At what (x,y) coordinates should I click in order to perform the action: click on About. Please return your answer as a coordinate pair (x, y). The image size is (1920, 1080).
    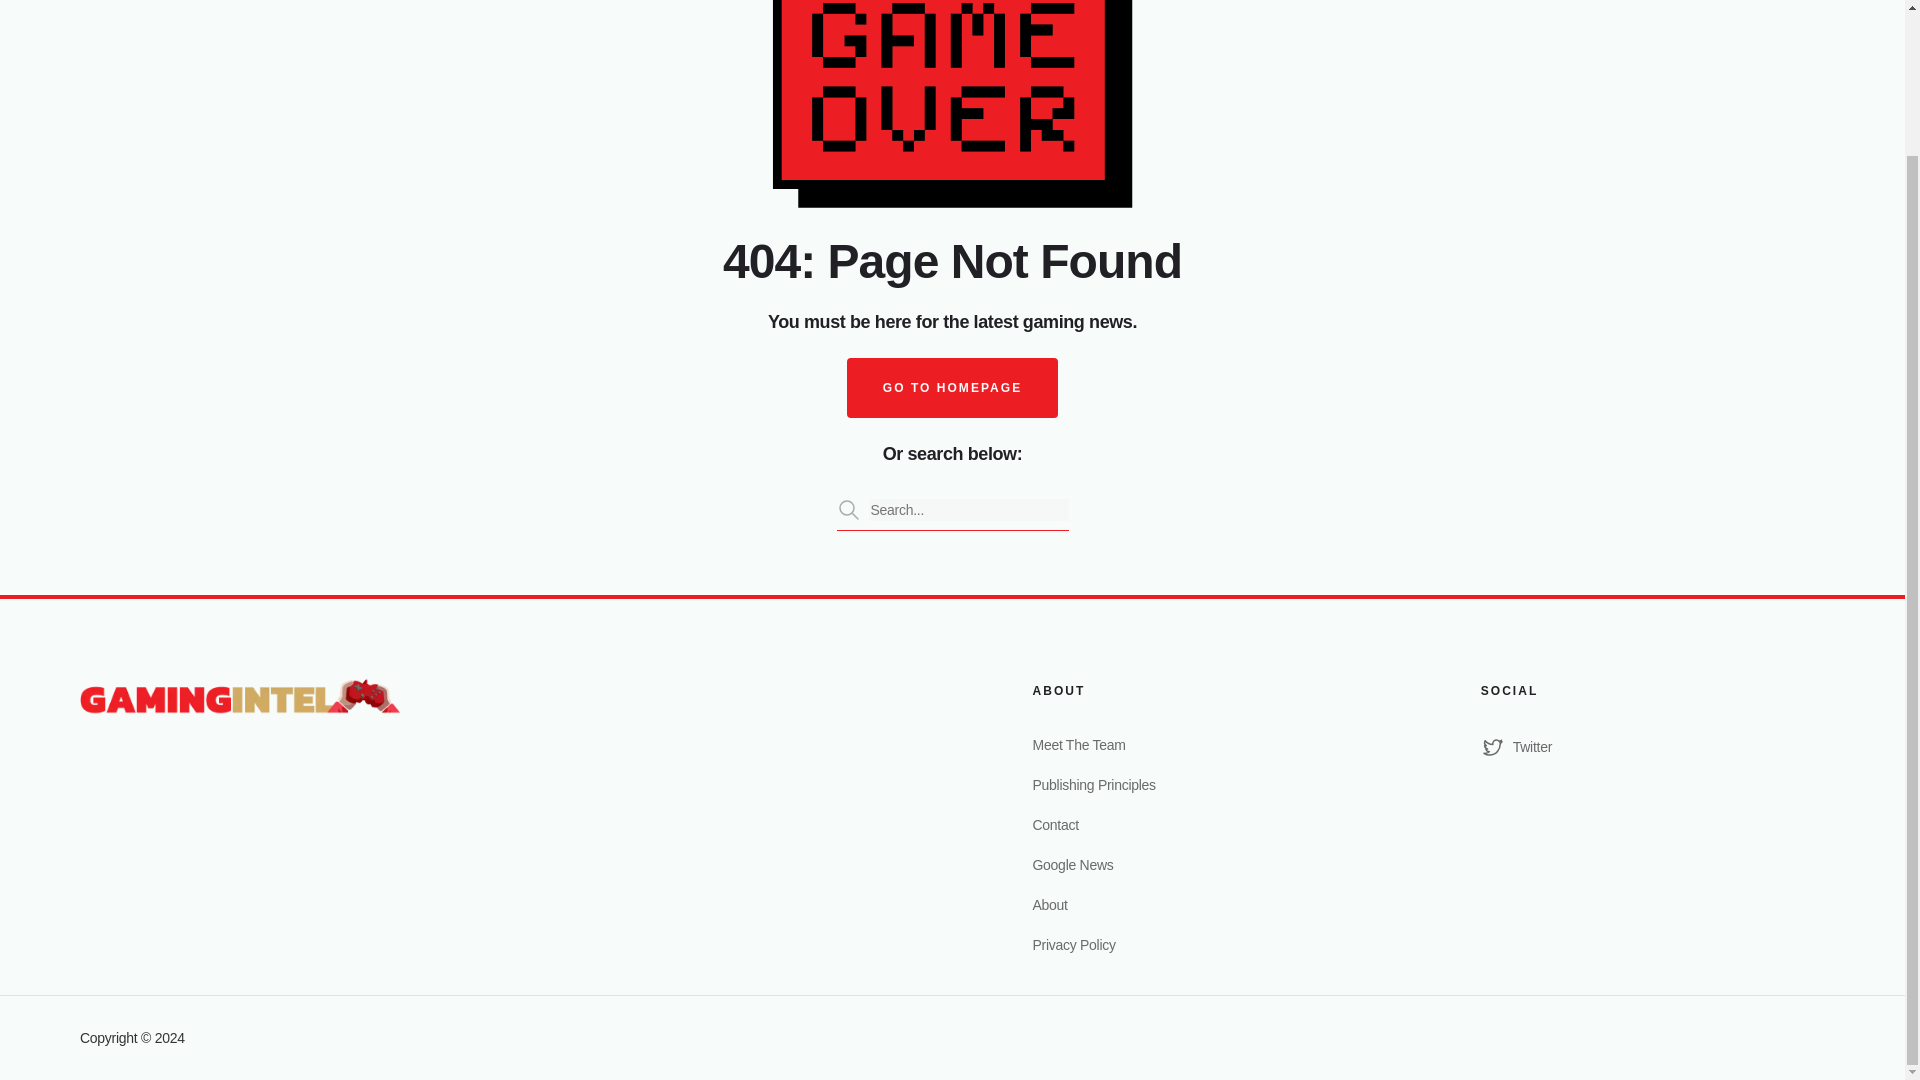
    Looking at the image, I should click on (1204, 904).